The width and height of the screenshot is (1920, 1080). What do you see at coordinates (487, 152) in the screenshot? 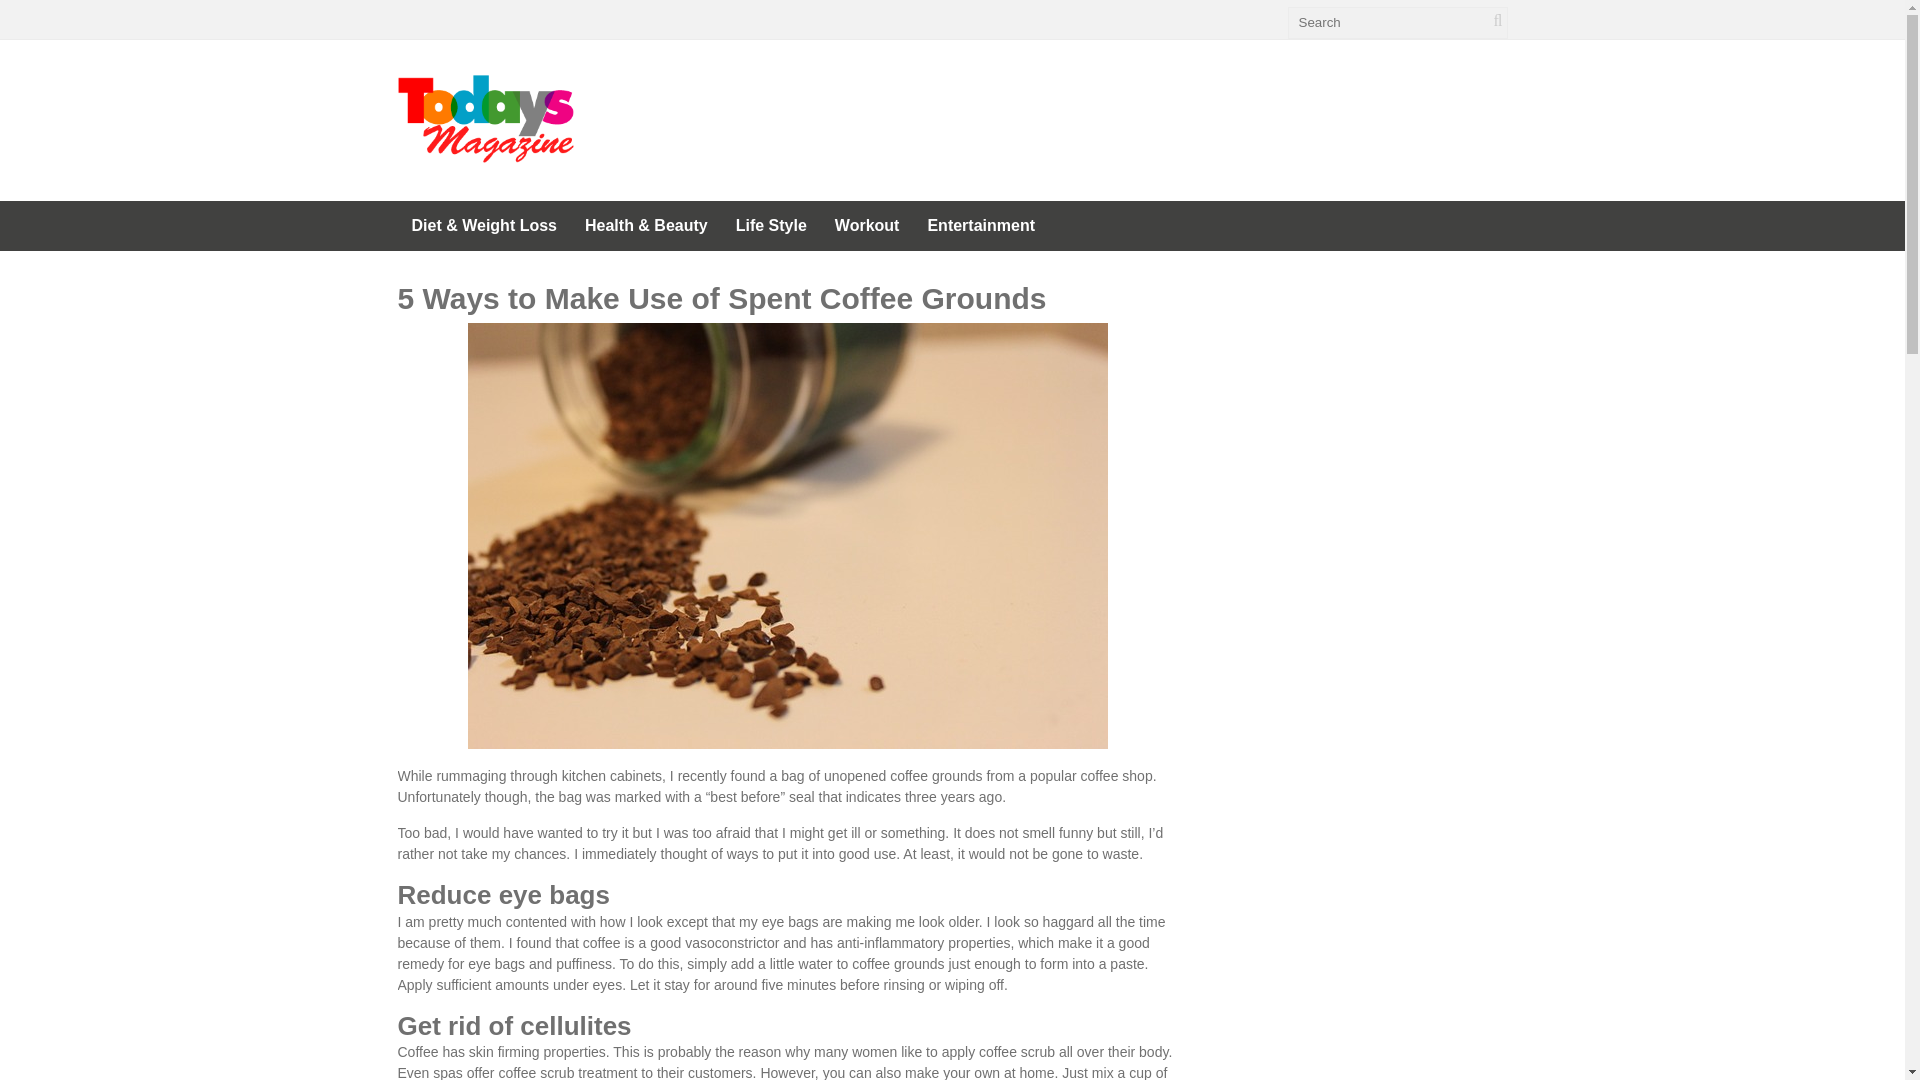
I see `Todays Magazine` at bounding box center [487, 152].